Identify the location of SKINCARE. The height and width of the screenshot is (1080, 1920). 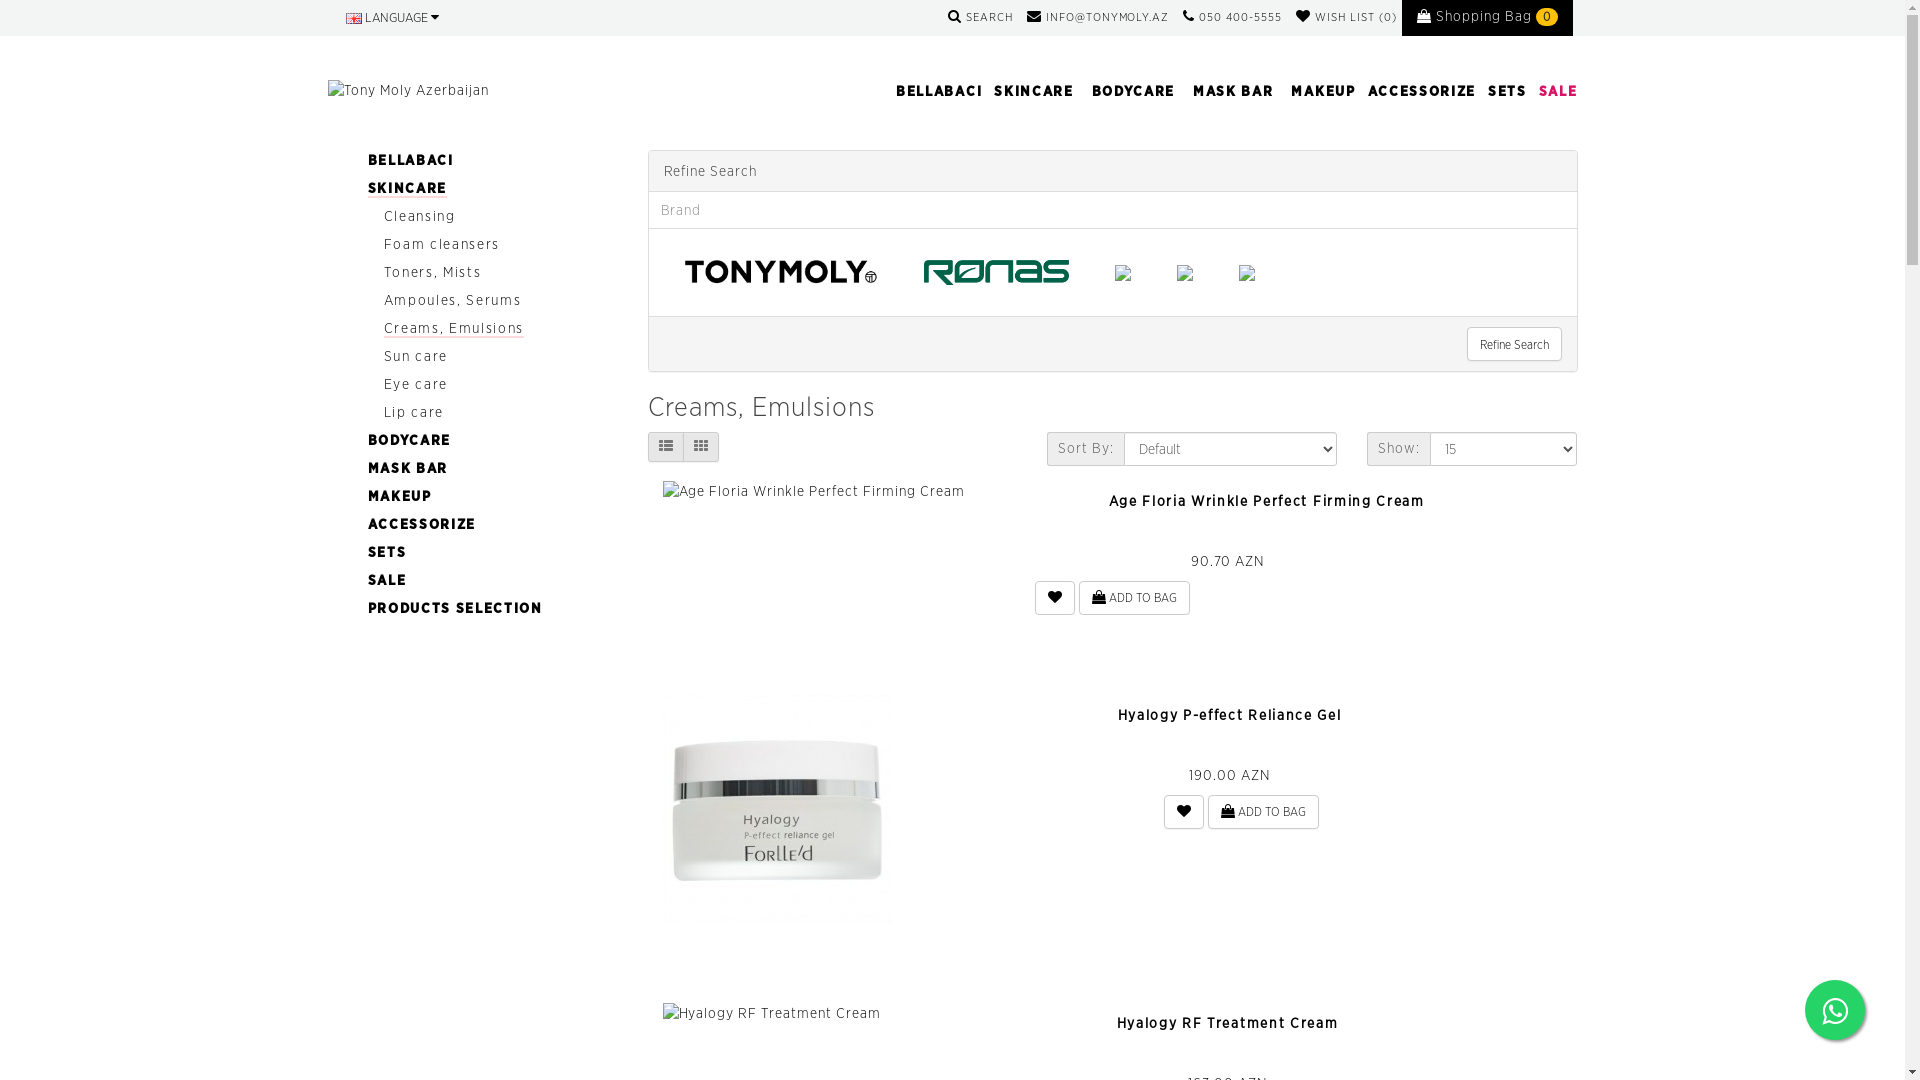
(1032, 91).